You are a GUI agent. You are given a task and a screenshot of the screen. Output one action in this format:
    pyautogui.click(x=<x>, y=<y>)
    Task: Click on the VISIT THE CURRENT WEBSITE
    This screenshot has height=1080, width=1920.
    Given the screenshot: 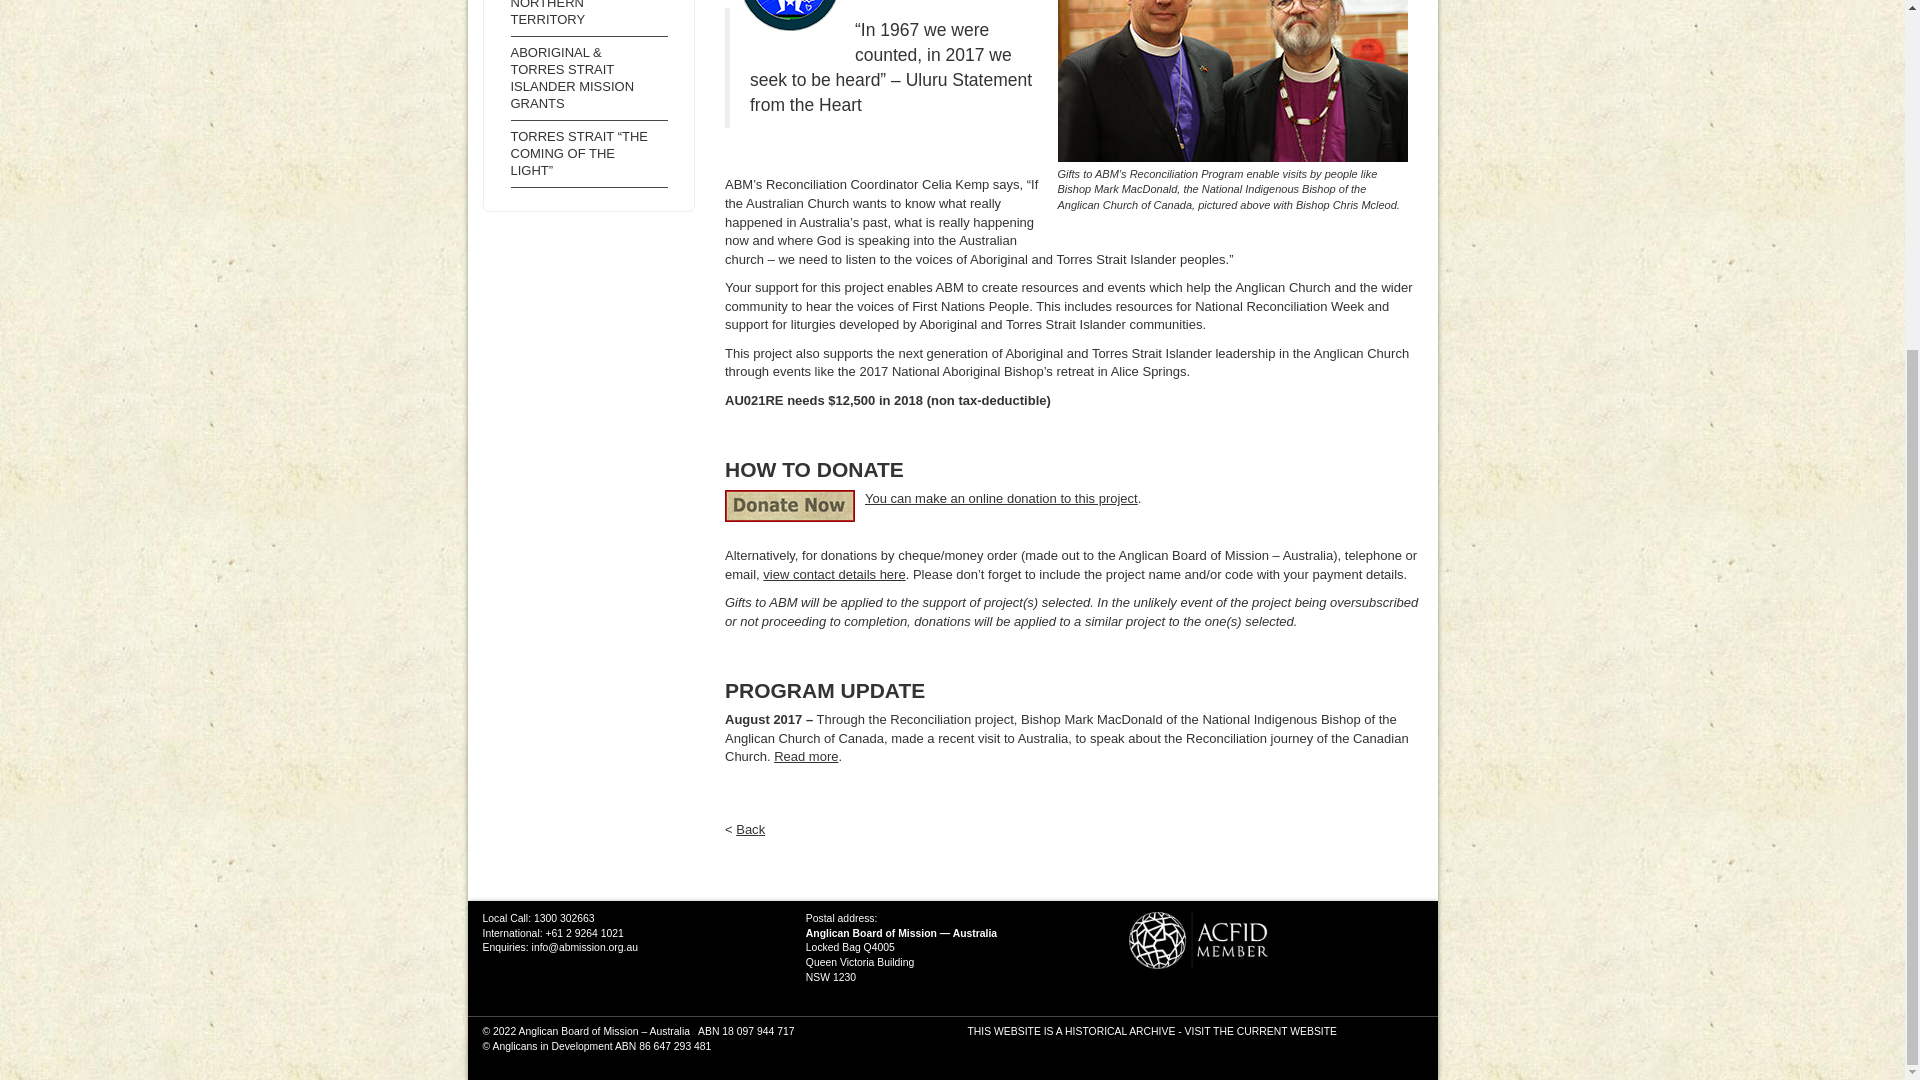 What is the action you would take?
    pyautogui.click(x=1260, y=1031)
    